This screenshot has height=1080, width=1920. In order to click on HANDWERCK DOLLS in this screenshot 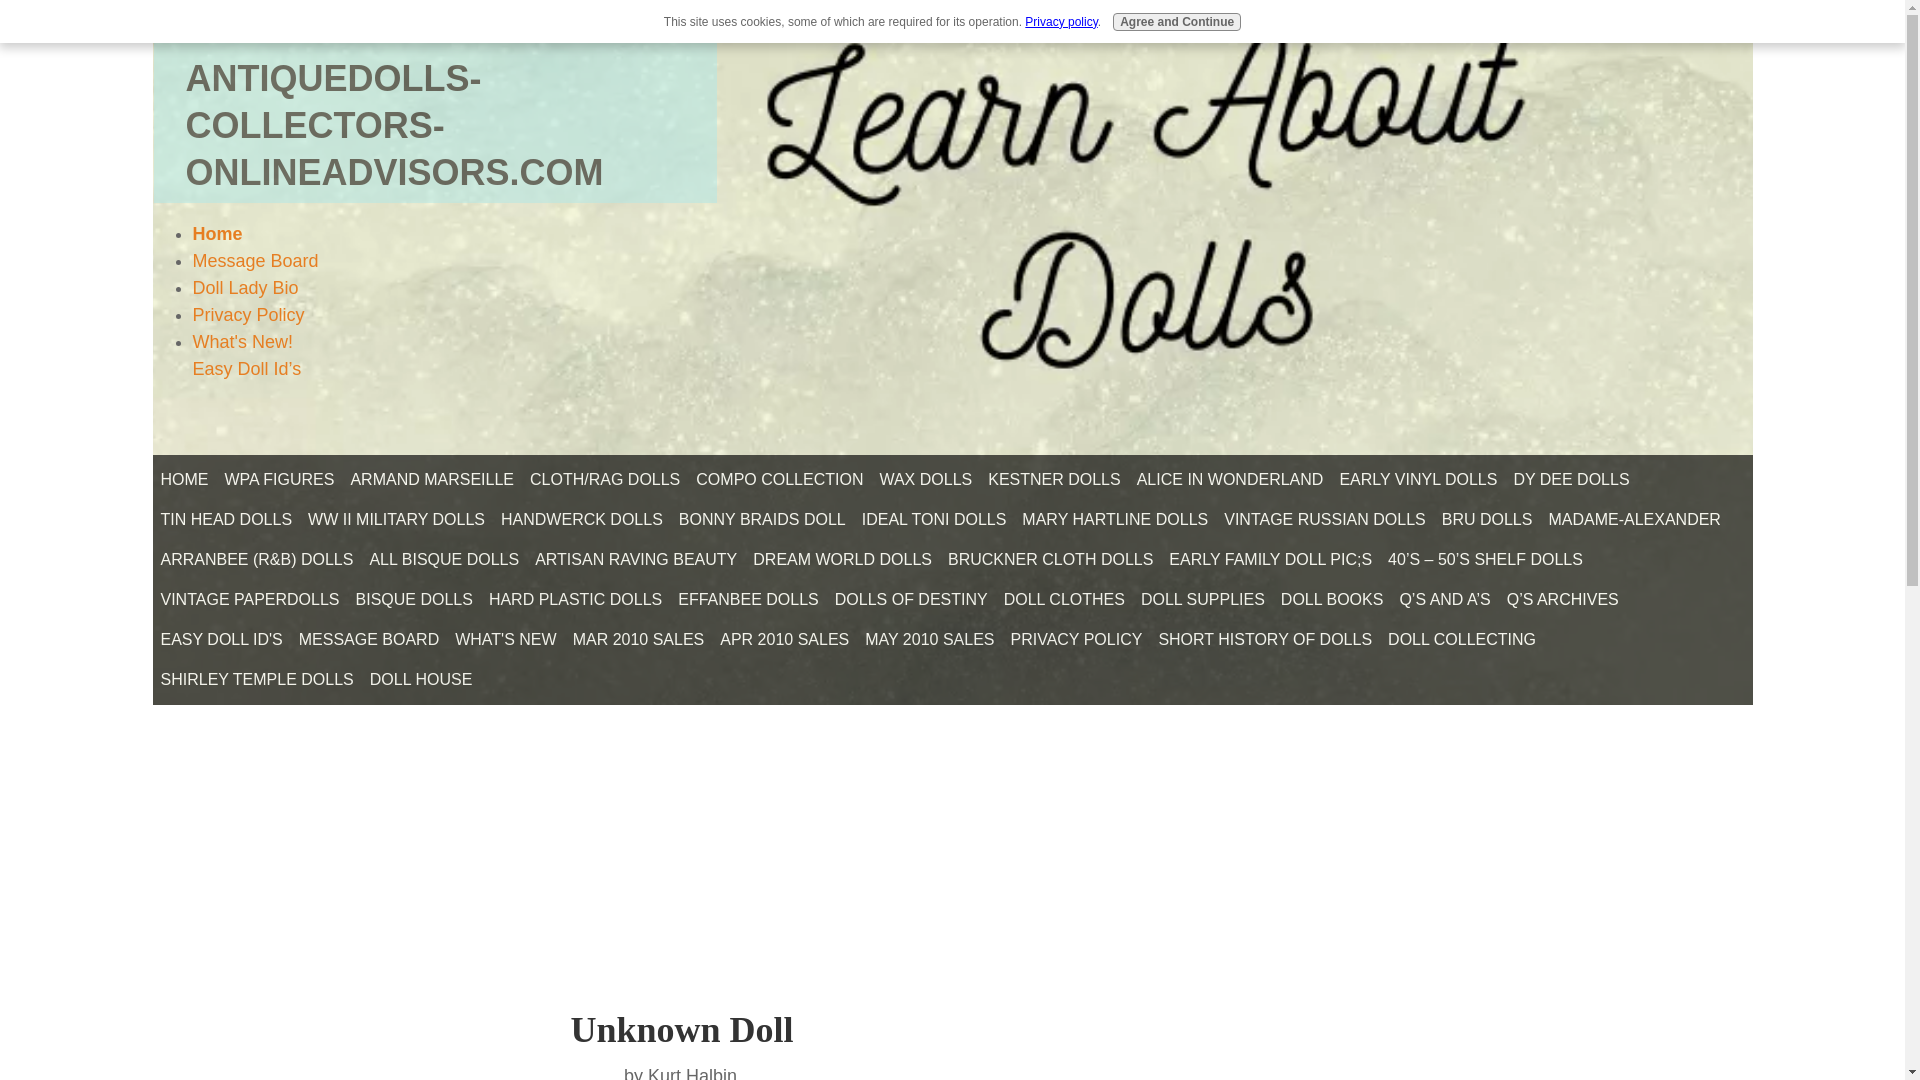, I will do `click(582, 520)`.